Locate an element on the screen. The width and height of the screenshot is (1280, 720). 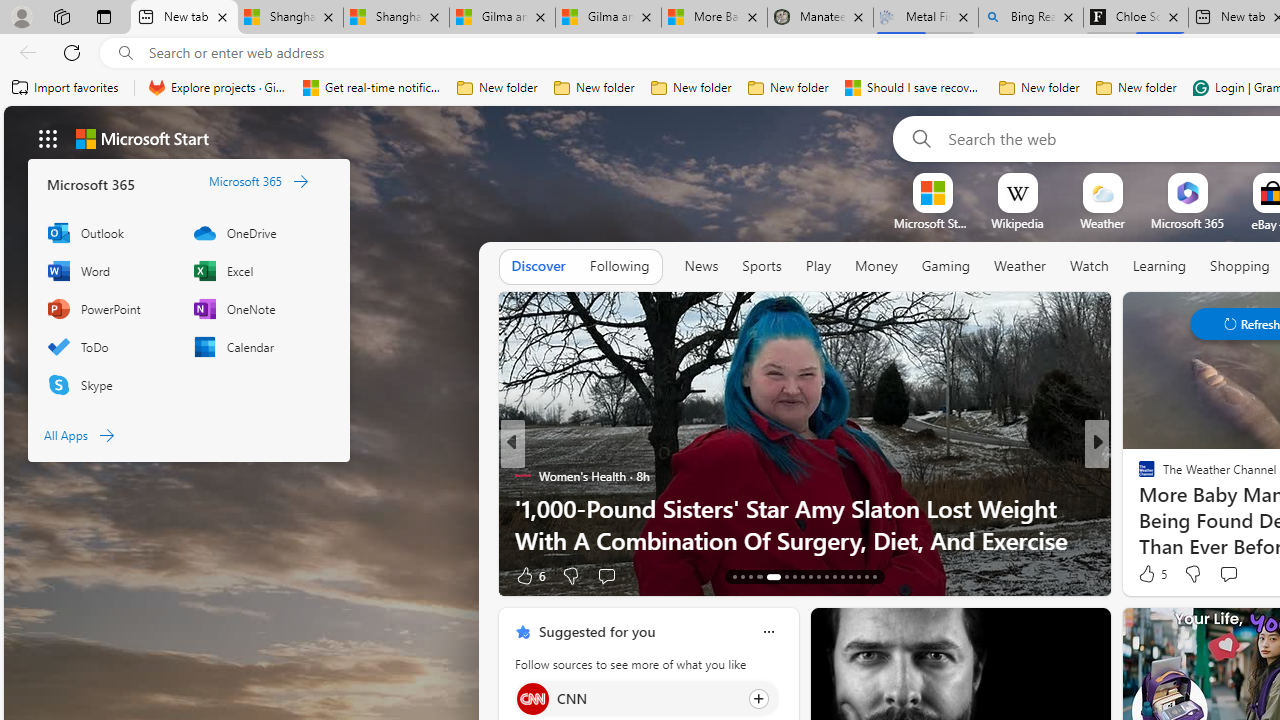
AutomationID: tab-16 is located at coordinates (758, 576).